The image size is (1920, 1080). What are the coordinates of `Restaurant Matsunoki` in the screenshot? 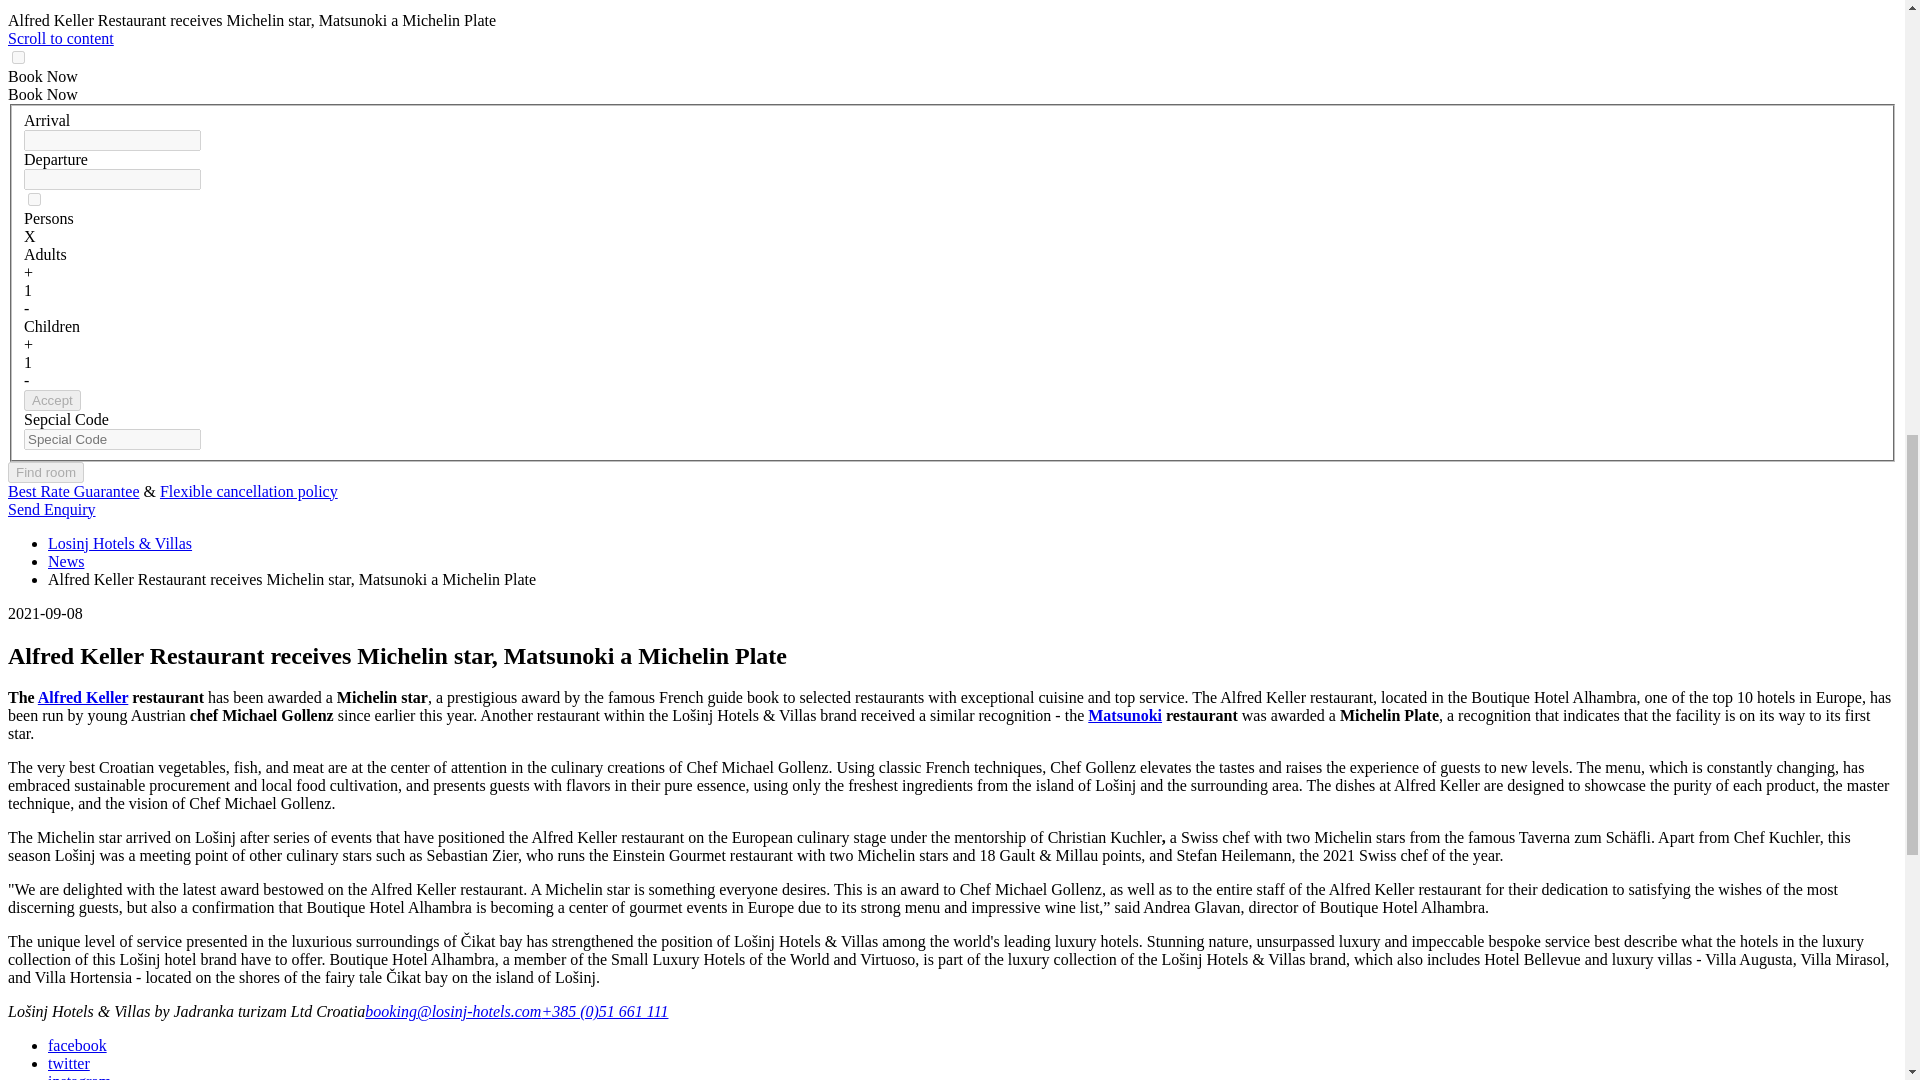 It's located at (1124, 715).